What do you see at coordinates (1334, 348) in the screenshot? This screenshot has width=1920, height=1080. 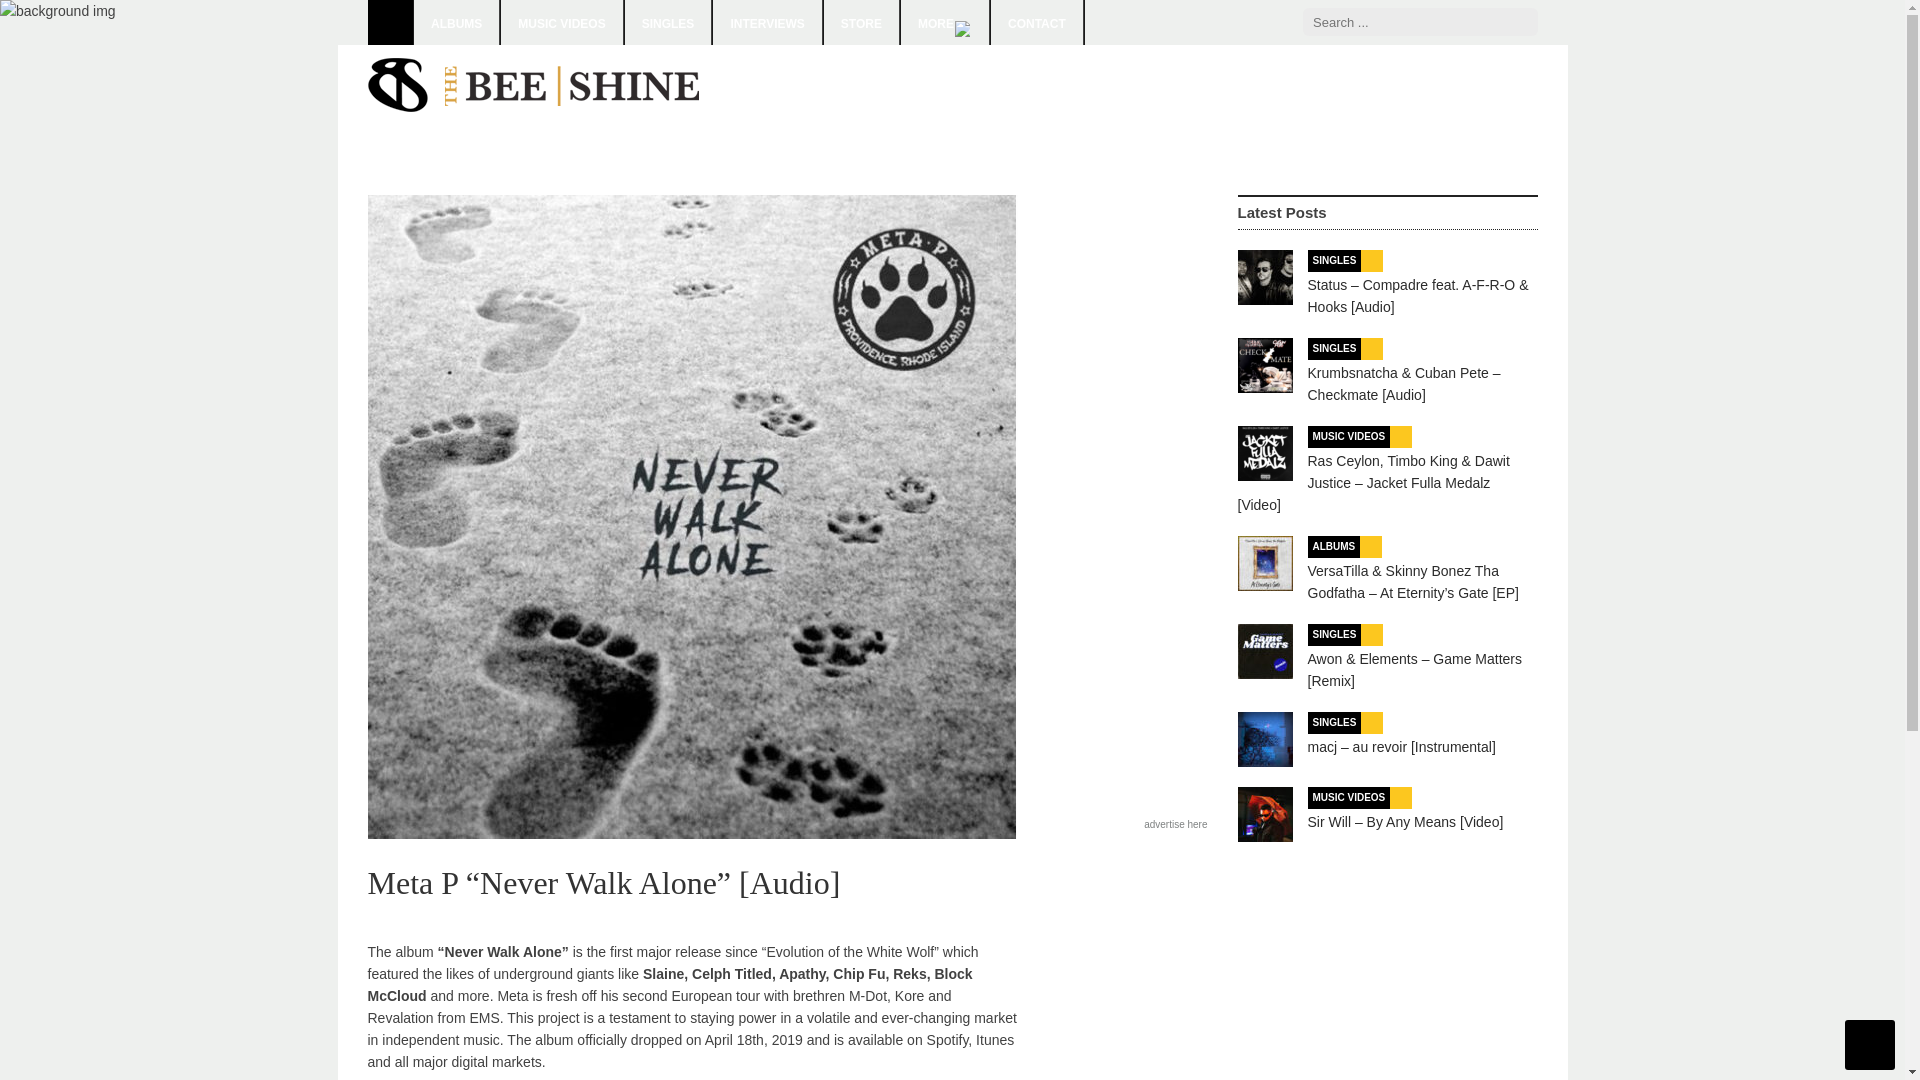 I see `SINGLES` at bounding box center [1334, 348].